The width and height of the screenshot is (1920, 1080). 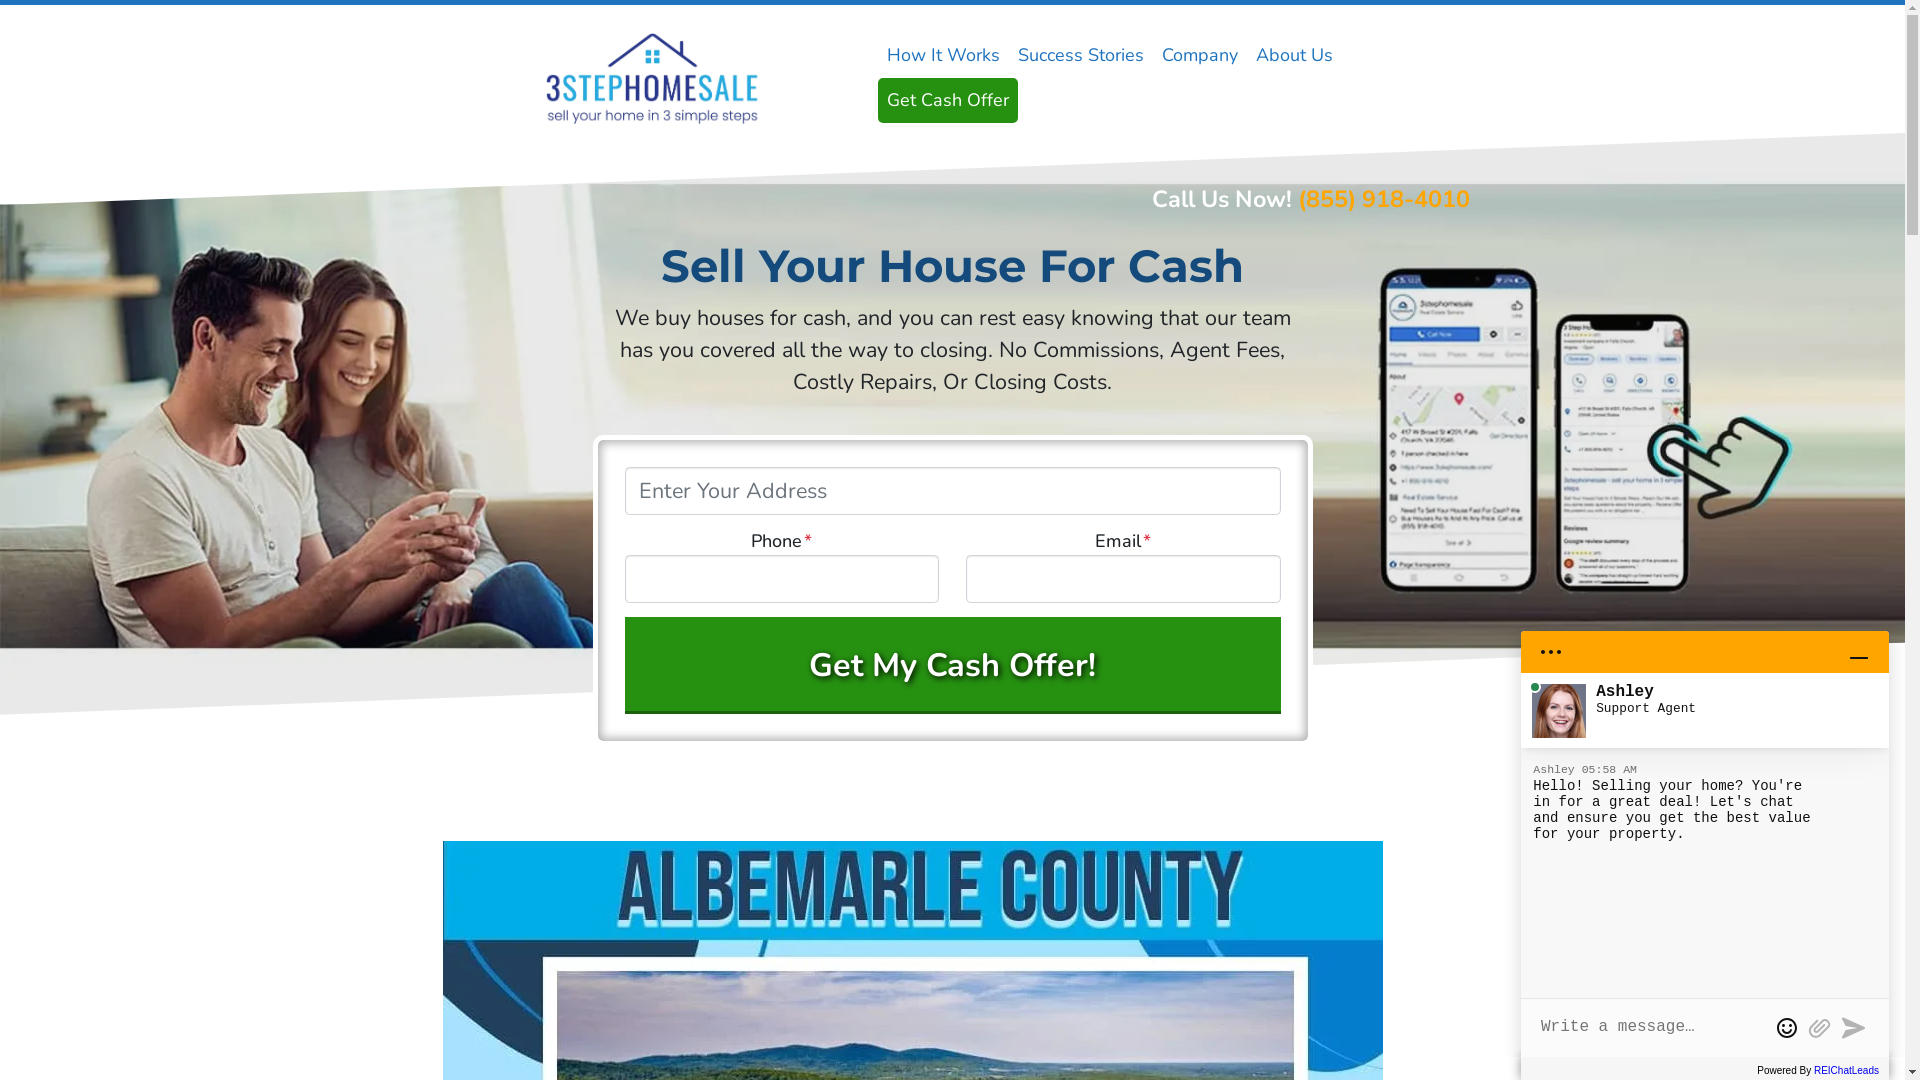 I want to click on Get My Cash Offer!, so click(x=952, y=666).